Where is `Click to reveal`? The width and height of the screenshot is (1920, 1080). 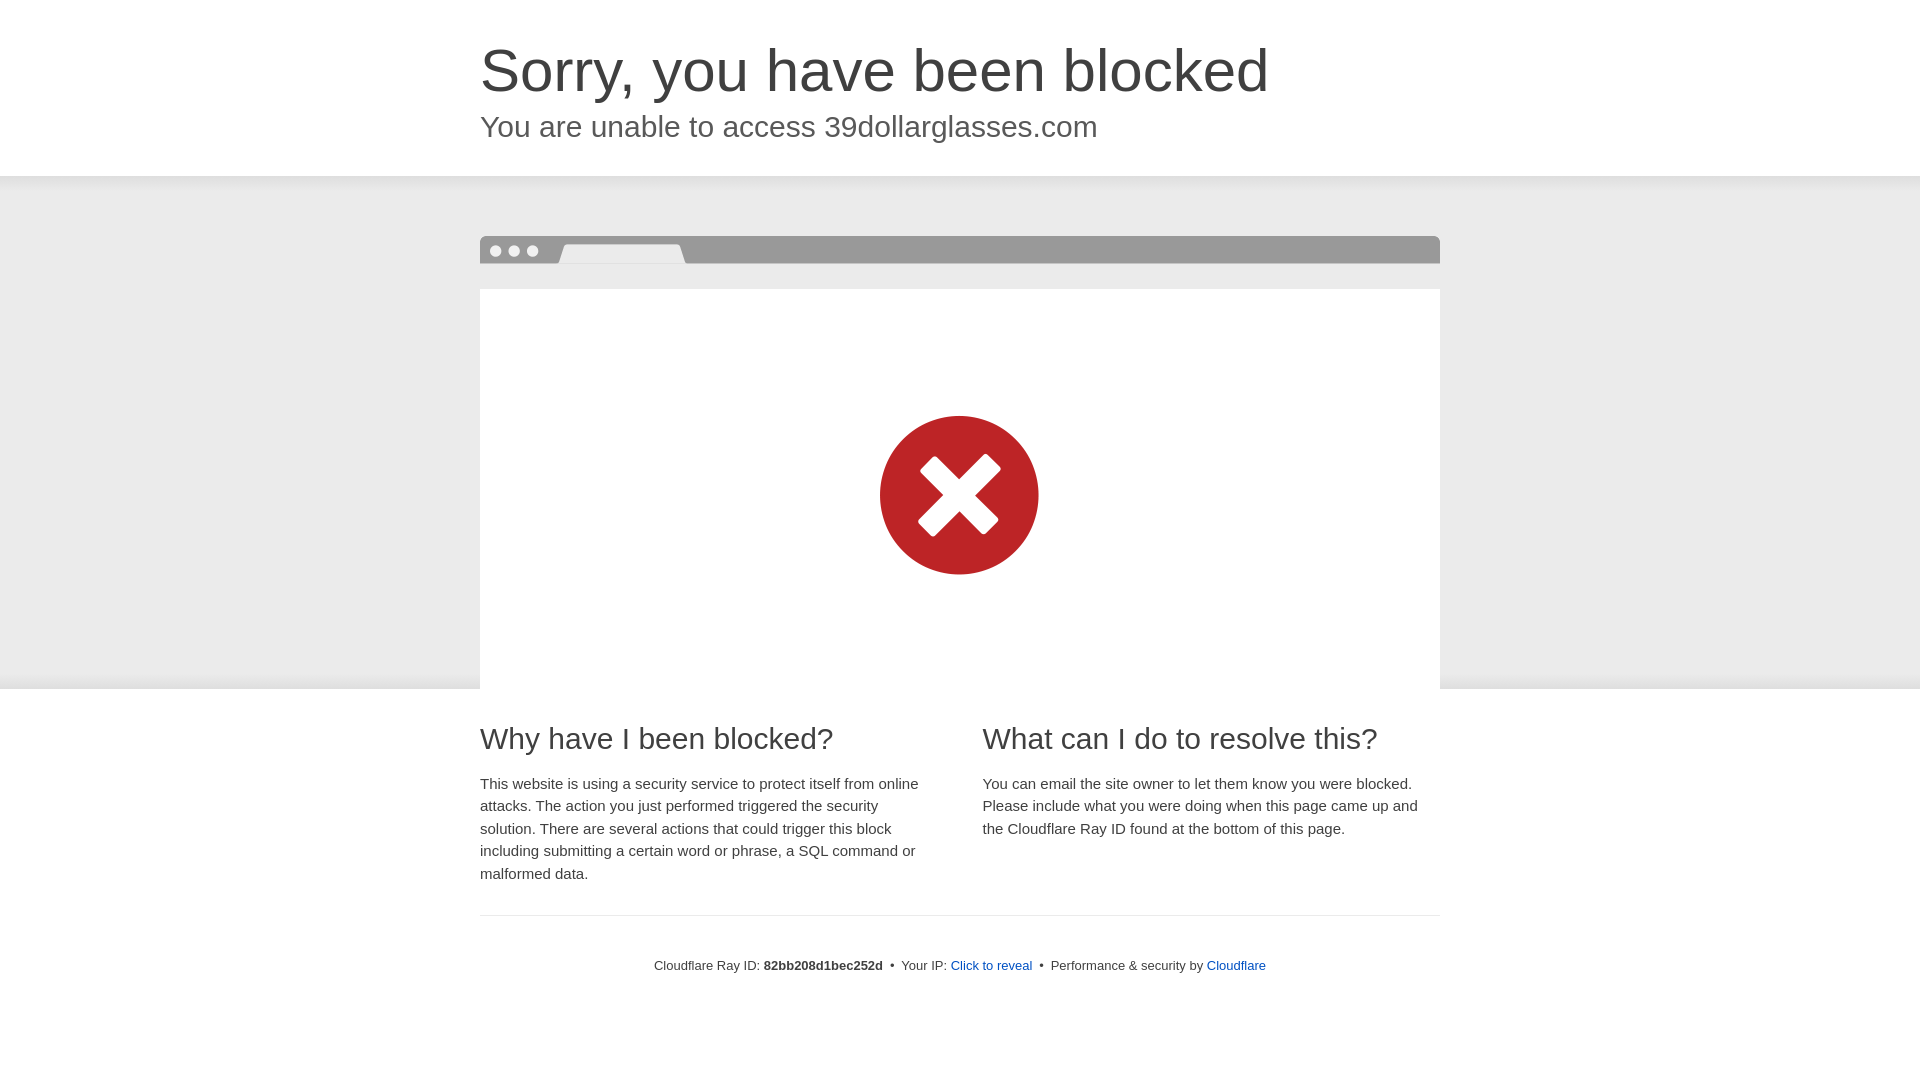 Click to reveal is located at coordinates (992, 966).